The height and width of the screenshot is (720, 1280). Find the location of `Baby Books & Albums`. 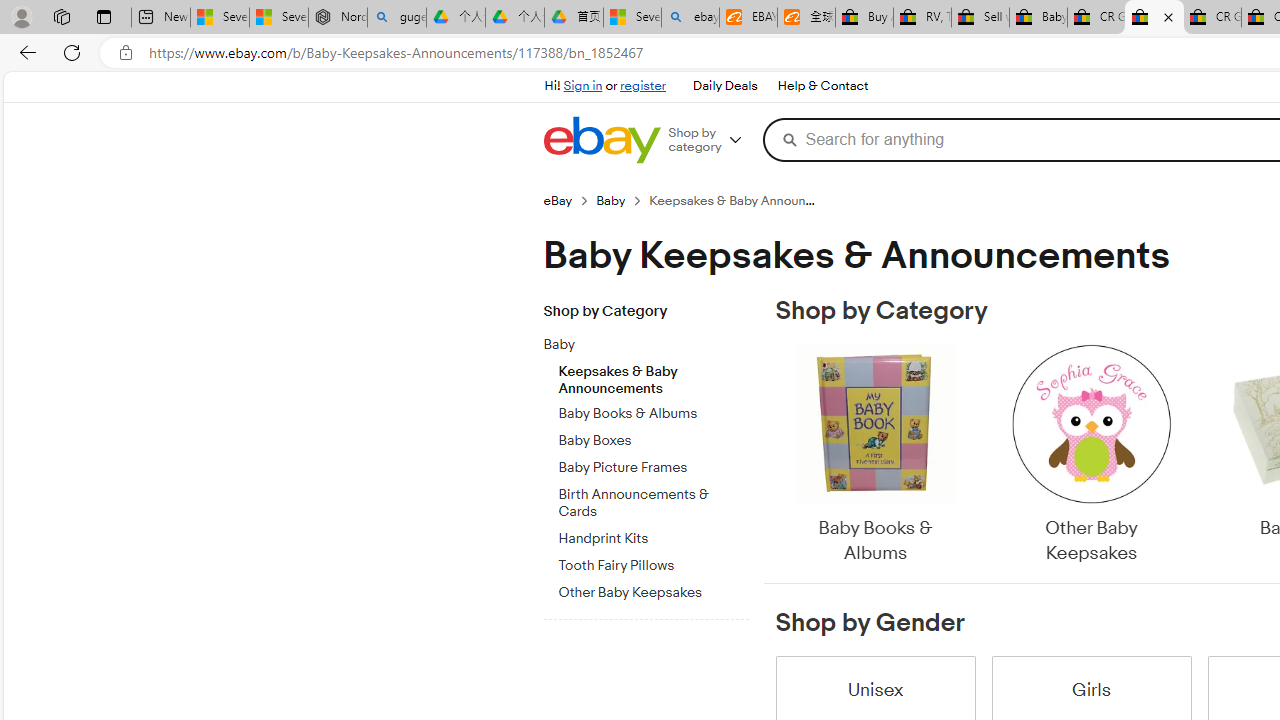

Baby Books & Albums is located at coordinates (874, 456).